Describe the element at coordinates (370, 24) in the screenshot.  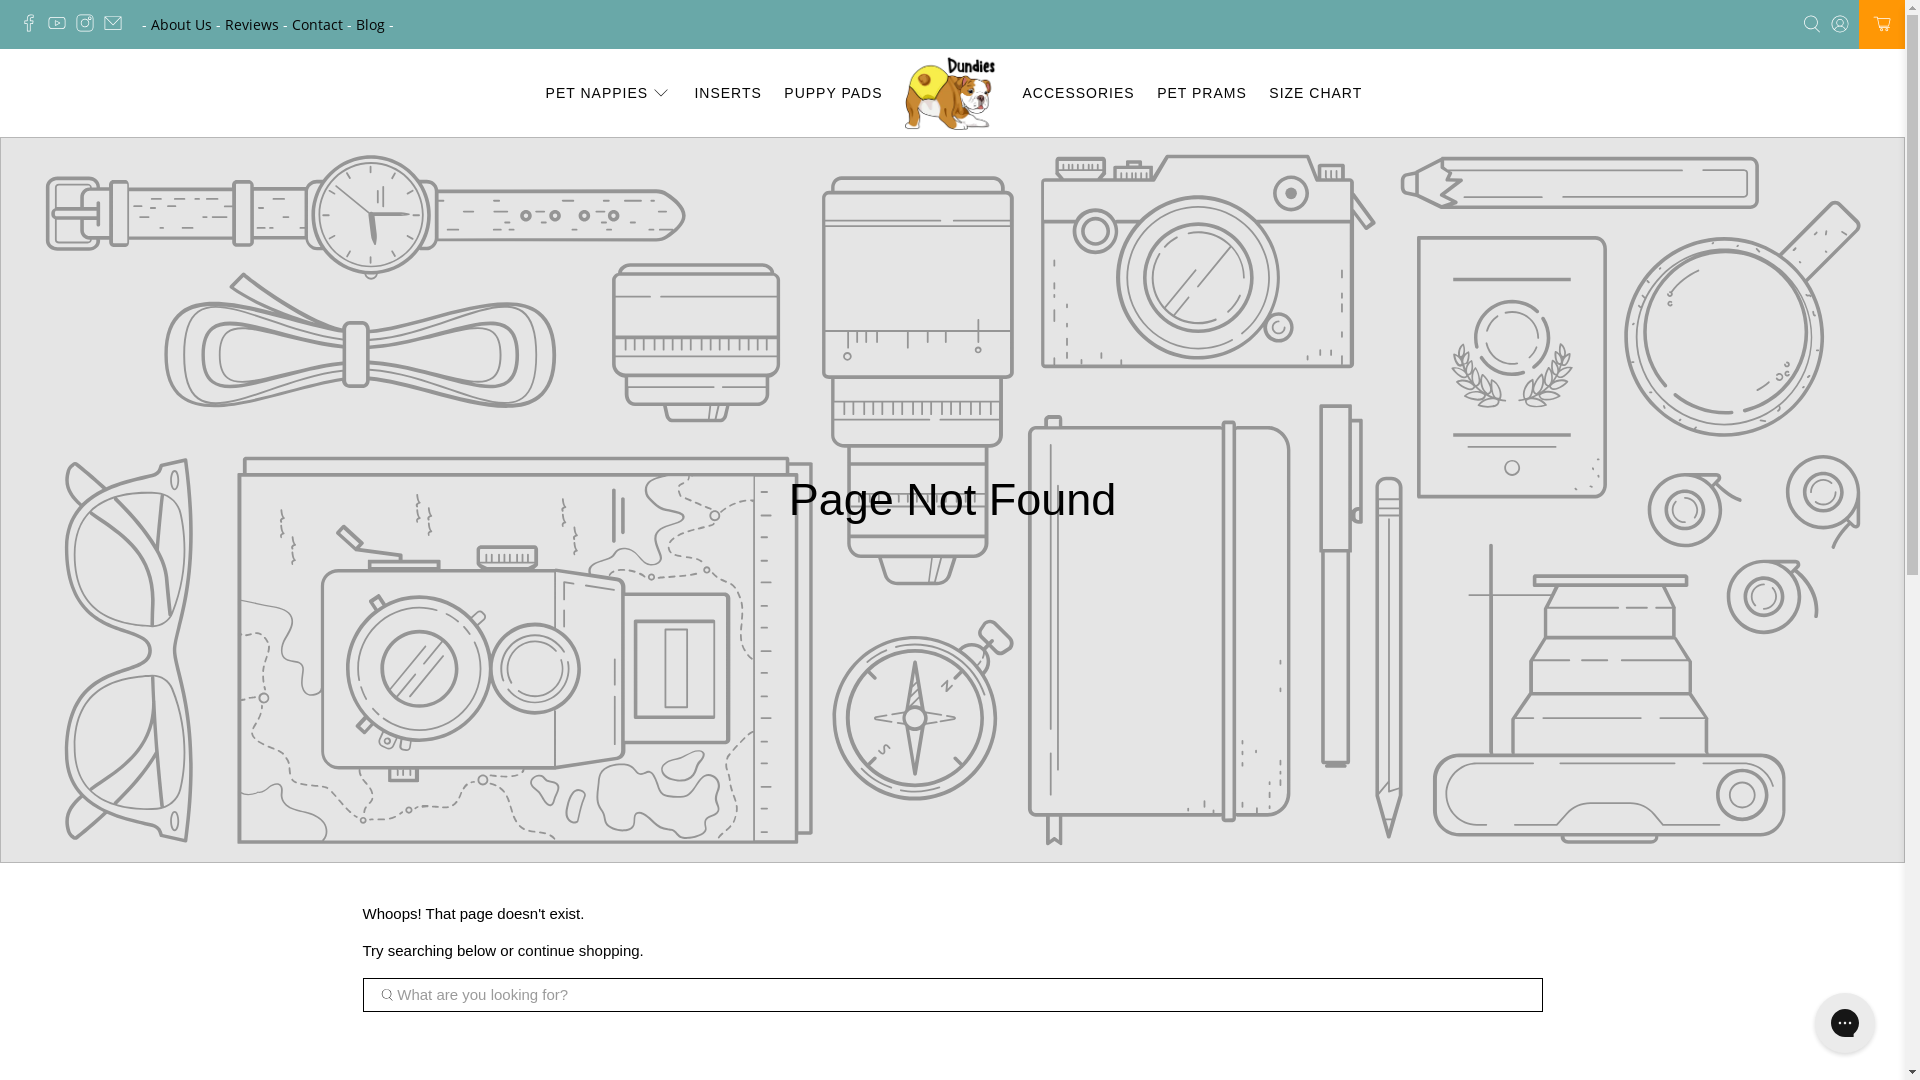
I see `Blog` at that location.